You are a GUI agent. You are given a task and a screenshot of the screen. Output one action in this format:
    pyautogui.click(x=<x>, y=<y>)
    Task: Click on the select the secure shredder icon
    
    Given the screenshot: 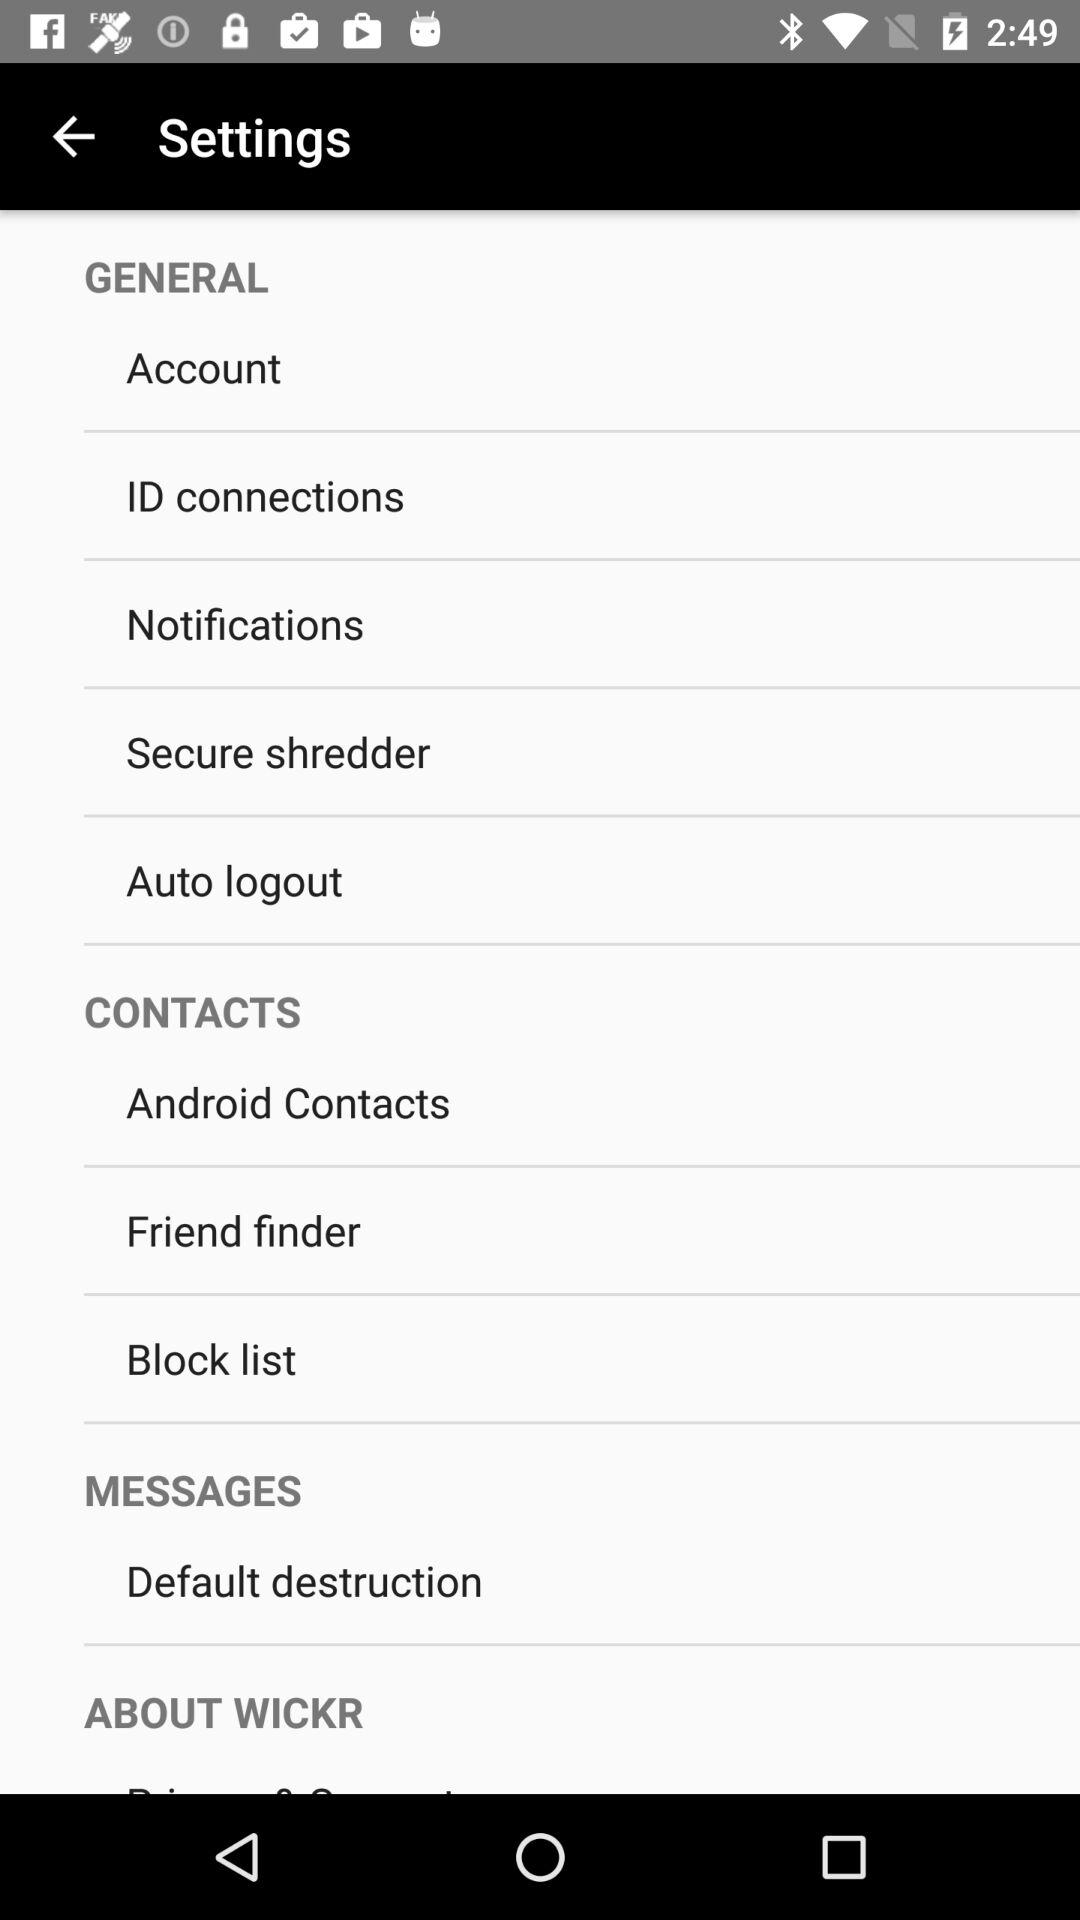 What is the action you would take?
    pyautogui.click(x=582, y=751)
    